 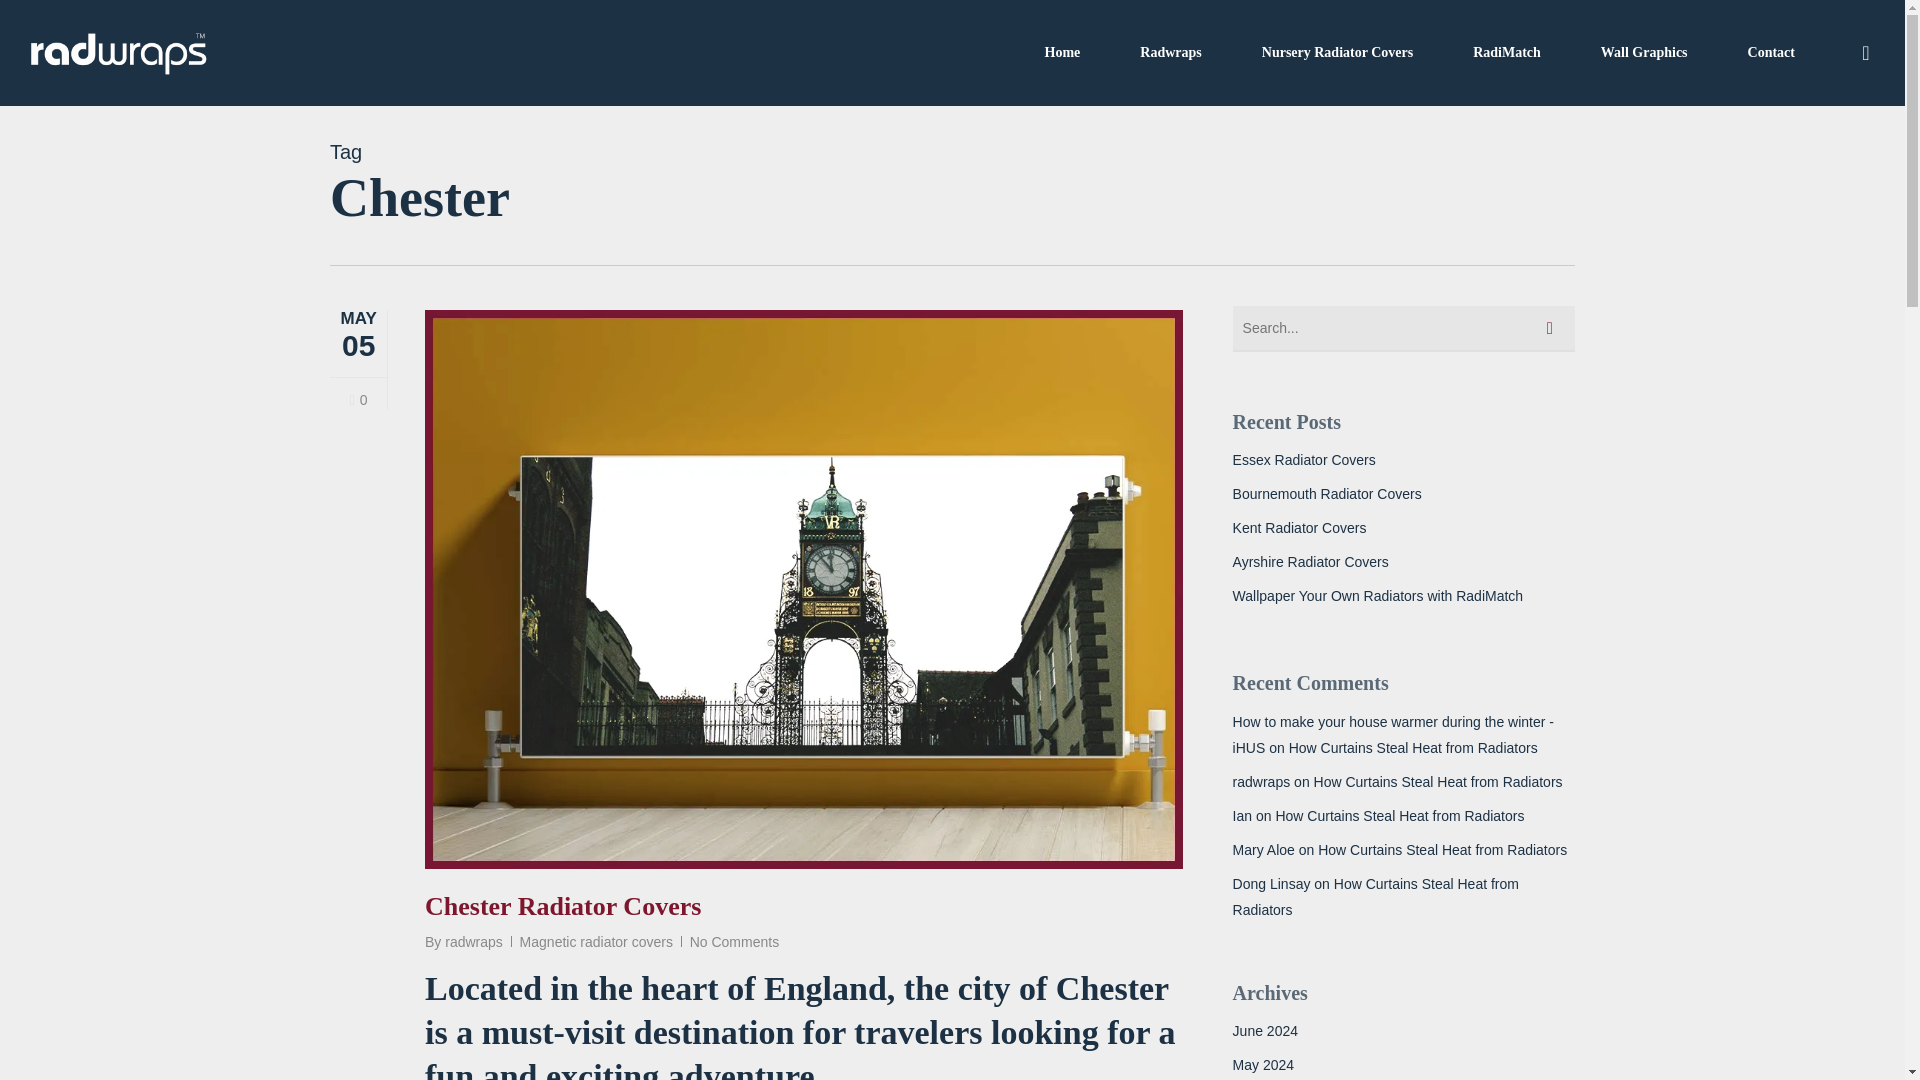 What do you see at coordinates (474, 942) in the screenshot?
I see `Posts by radwraps` at bounding box center [474, 942].